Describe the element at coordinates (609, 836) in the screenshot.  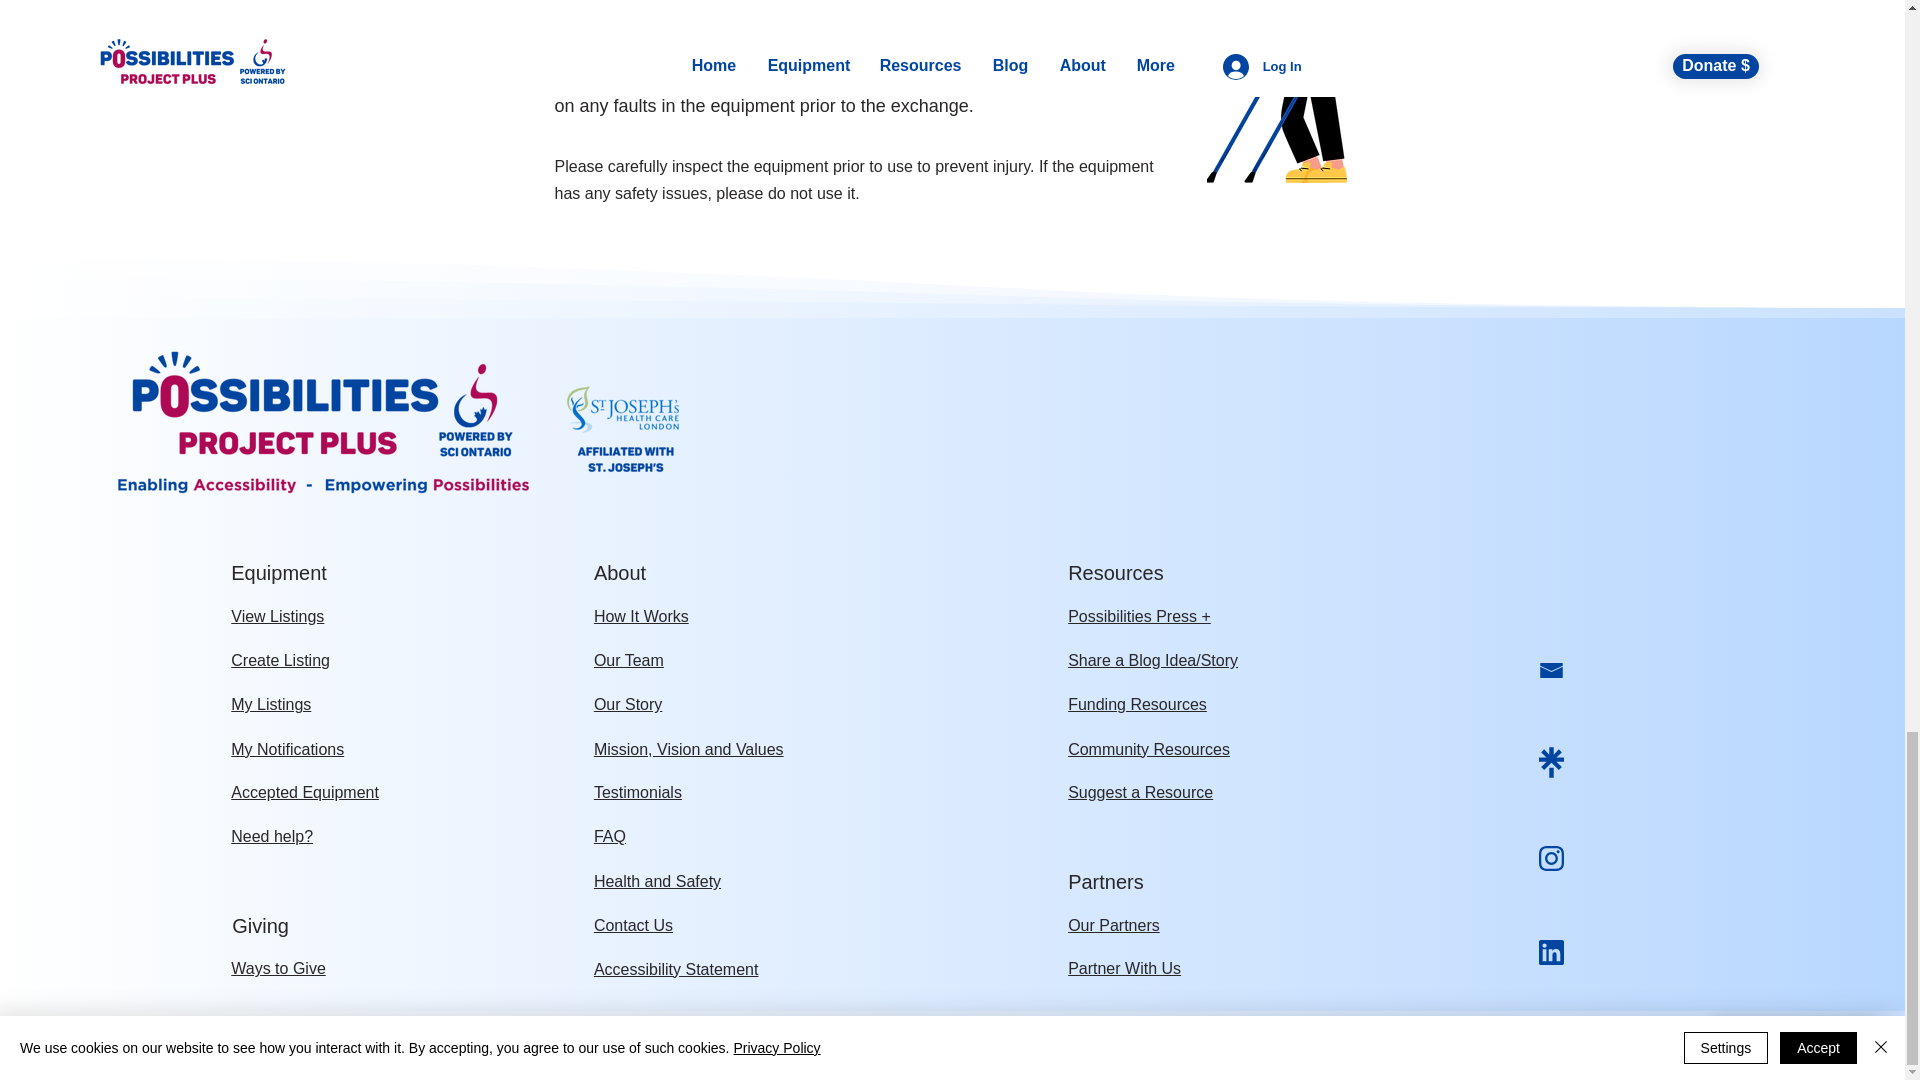
I see `FAQ` at that location.